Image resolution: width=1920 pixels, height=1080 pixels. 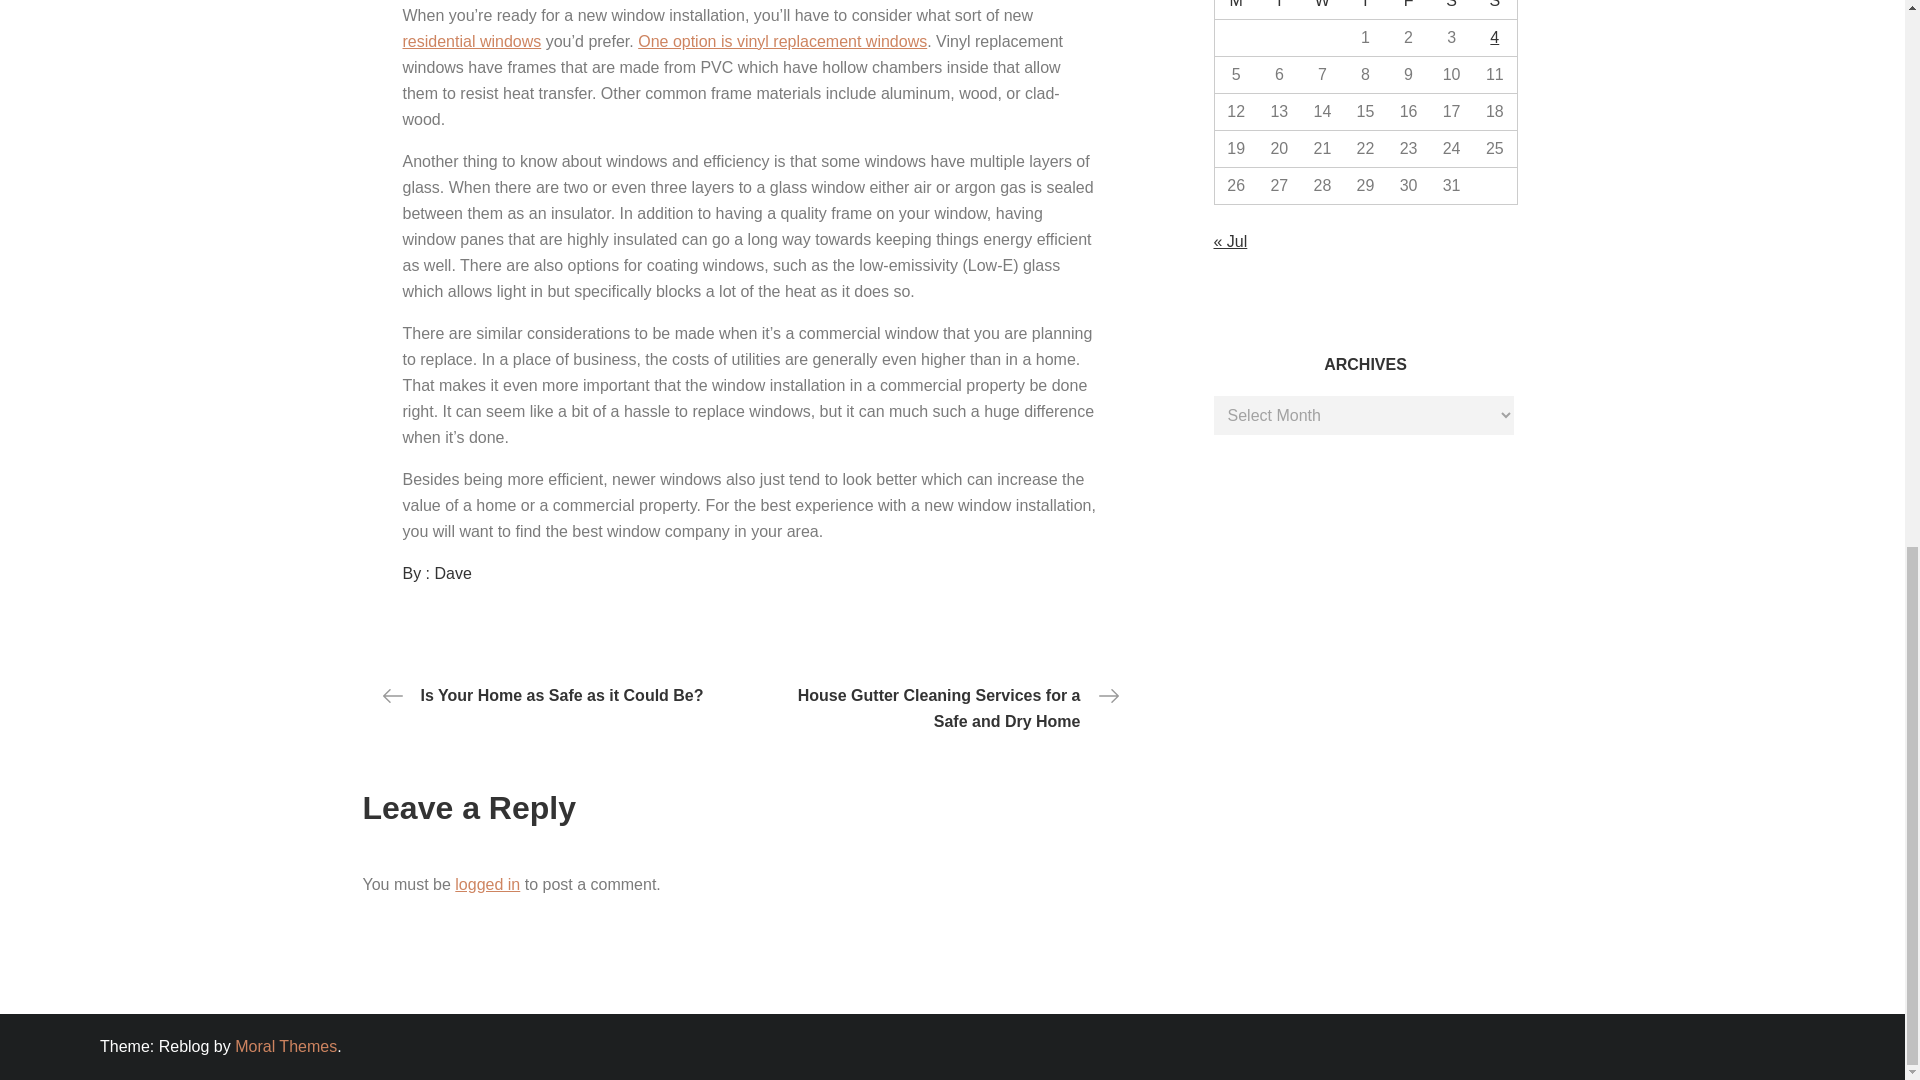 What do you see at coordinates (1365, 10) in the screenshot?
I see `Thursday` at bounding box center [1365, 10].